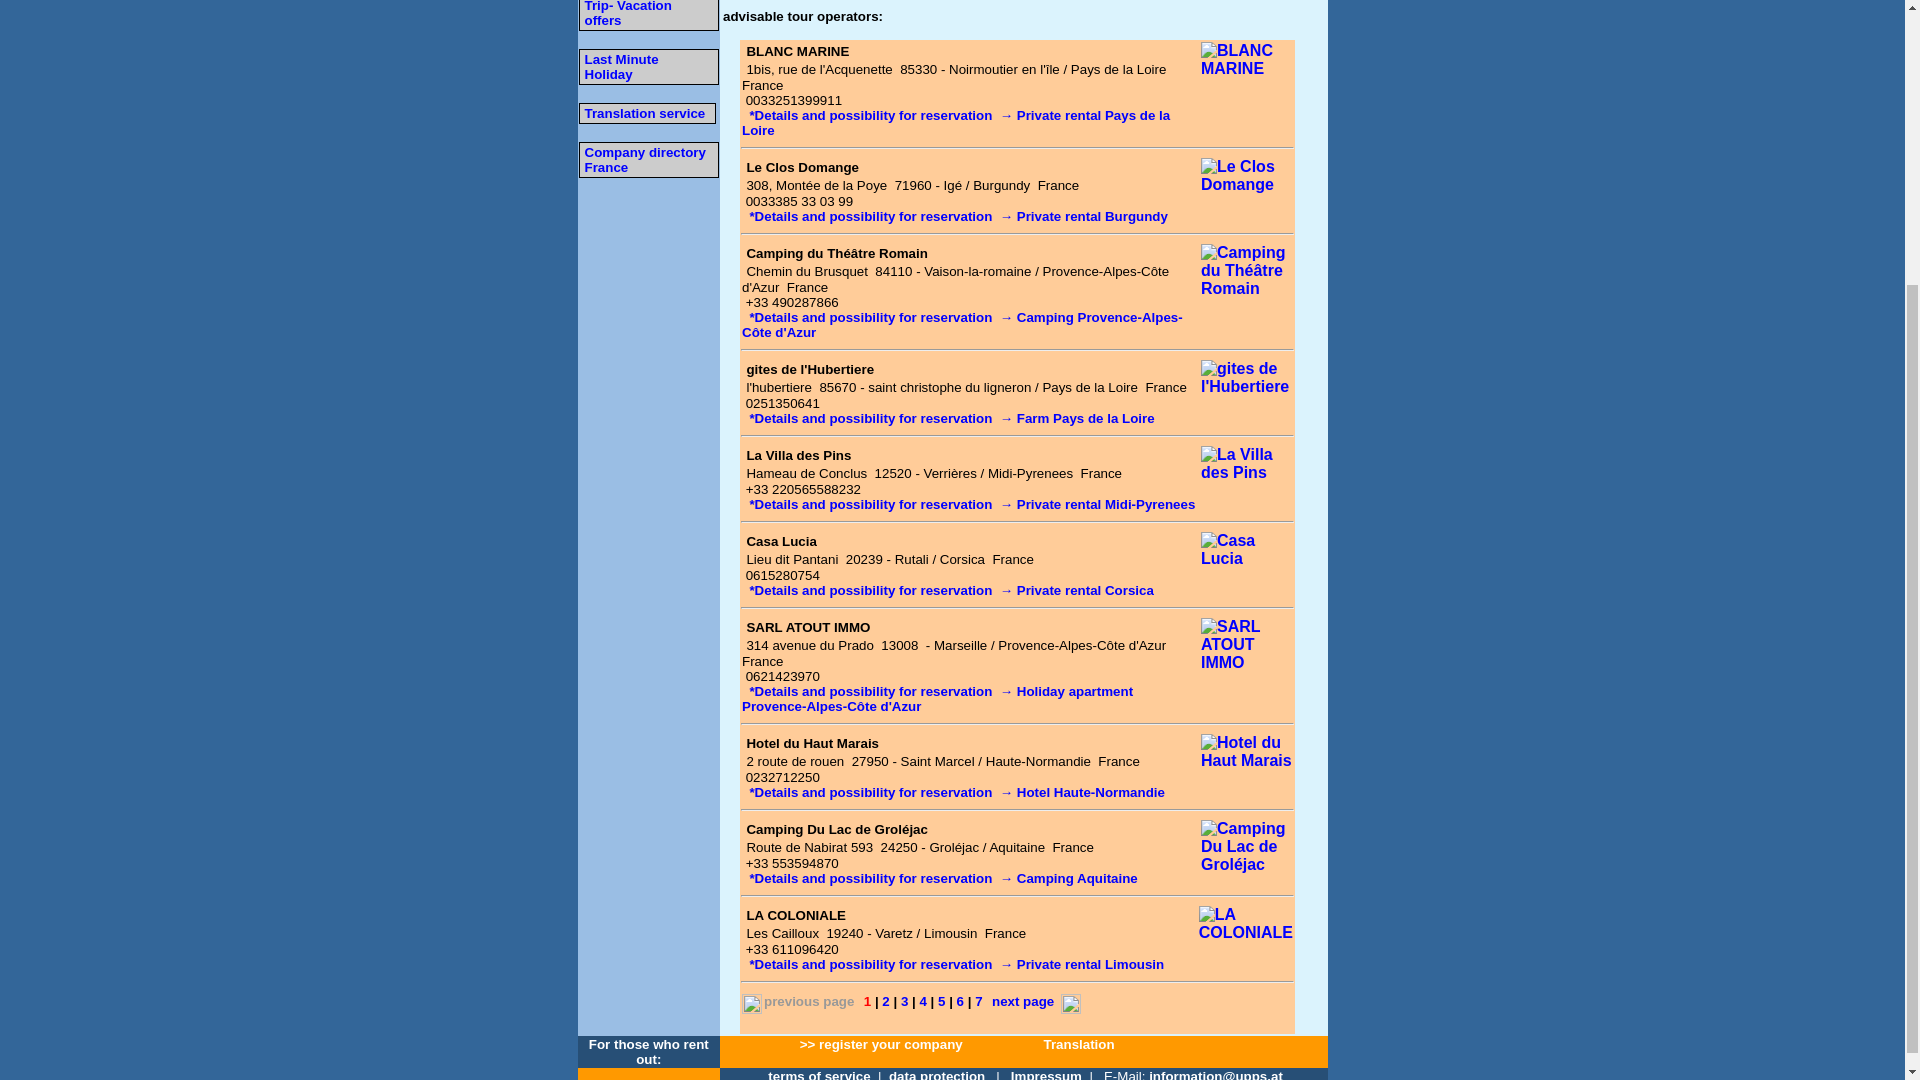 This screenshot has width=1920, height=1080. Describe the element at coordinates (644, 158) in the screenshot. I see `Company directory France` at that location.